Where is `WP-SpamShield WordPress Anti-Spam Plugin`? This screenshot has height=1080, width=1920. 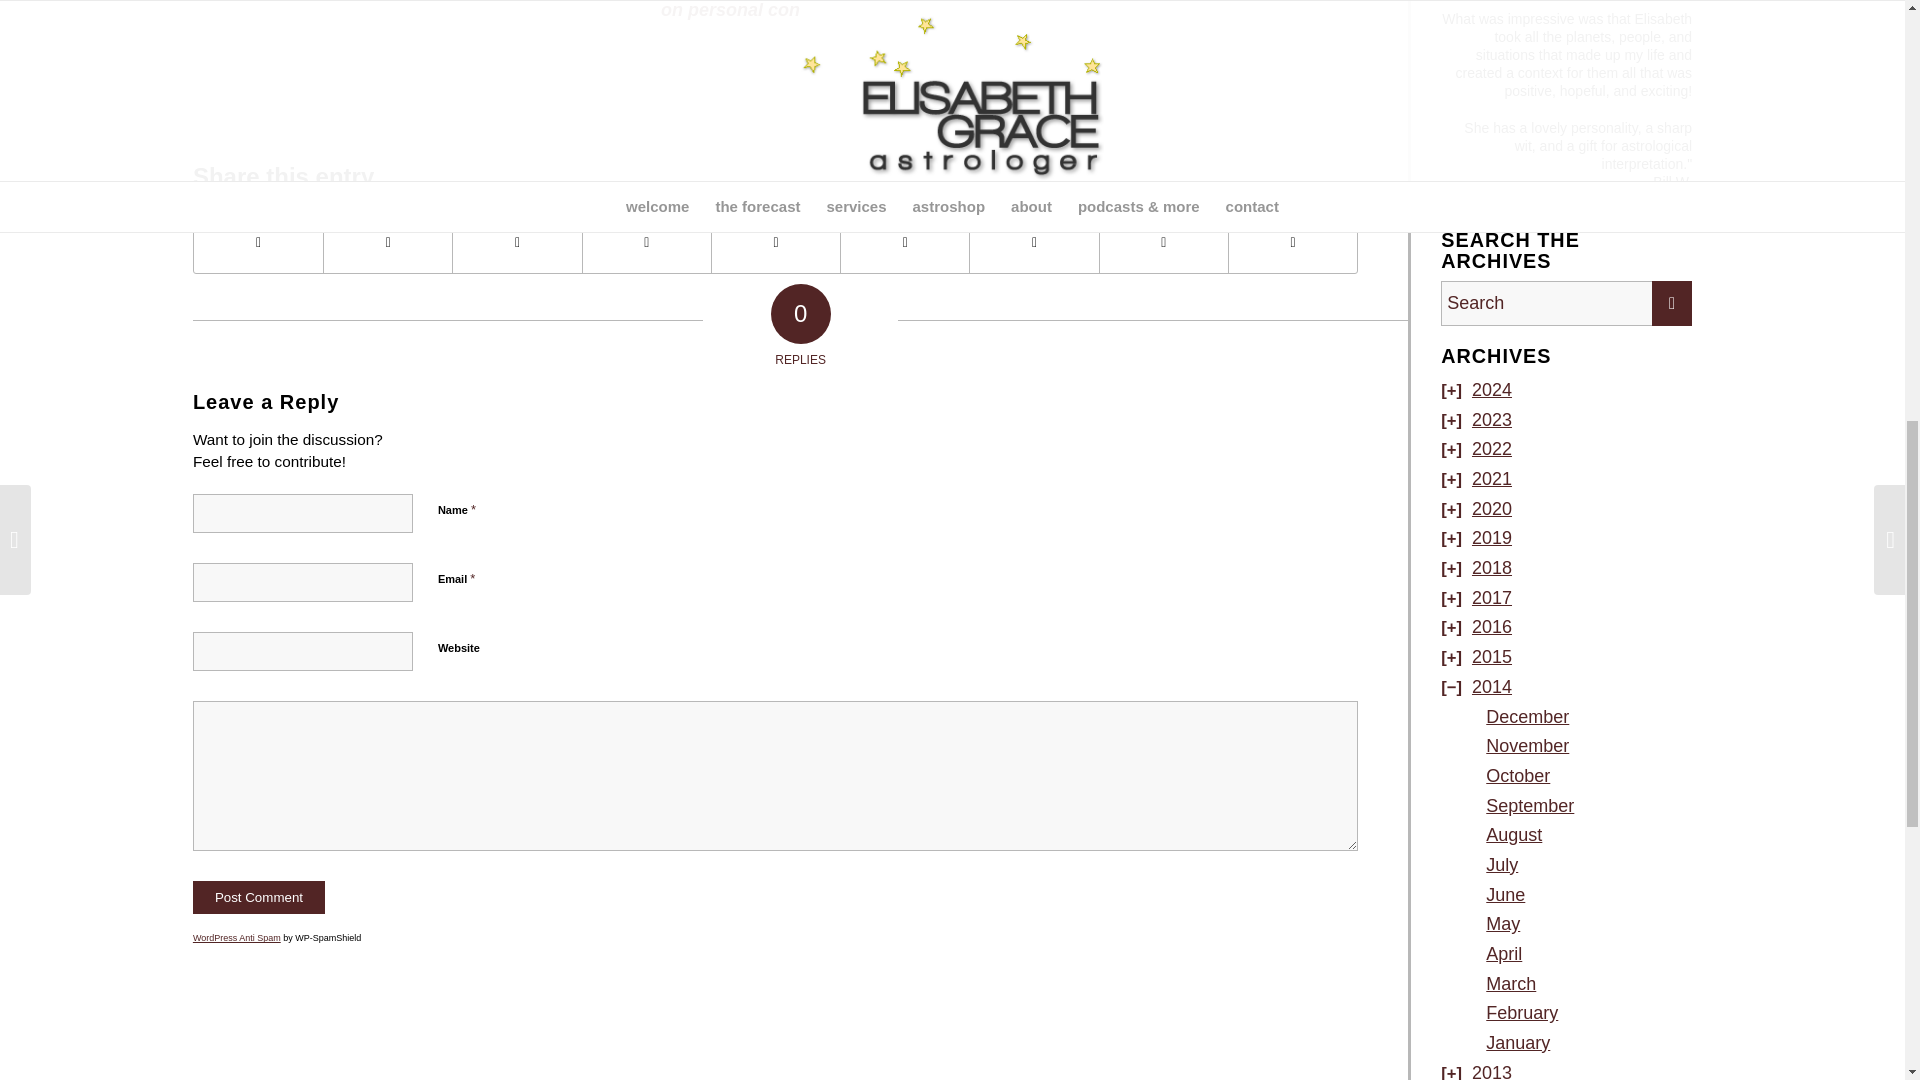
WP-SpamShield WordPress Anti-Spam Plugin is located at coordinates (236, 938).